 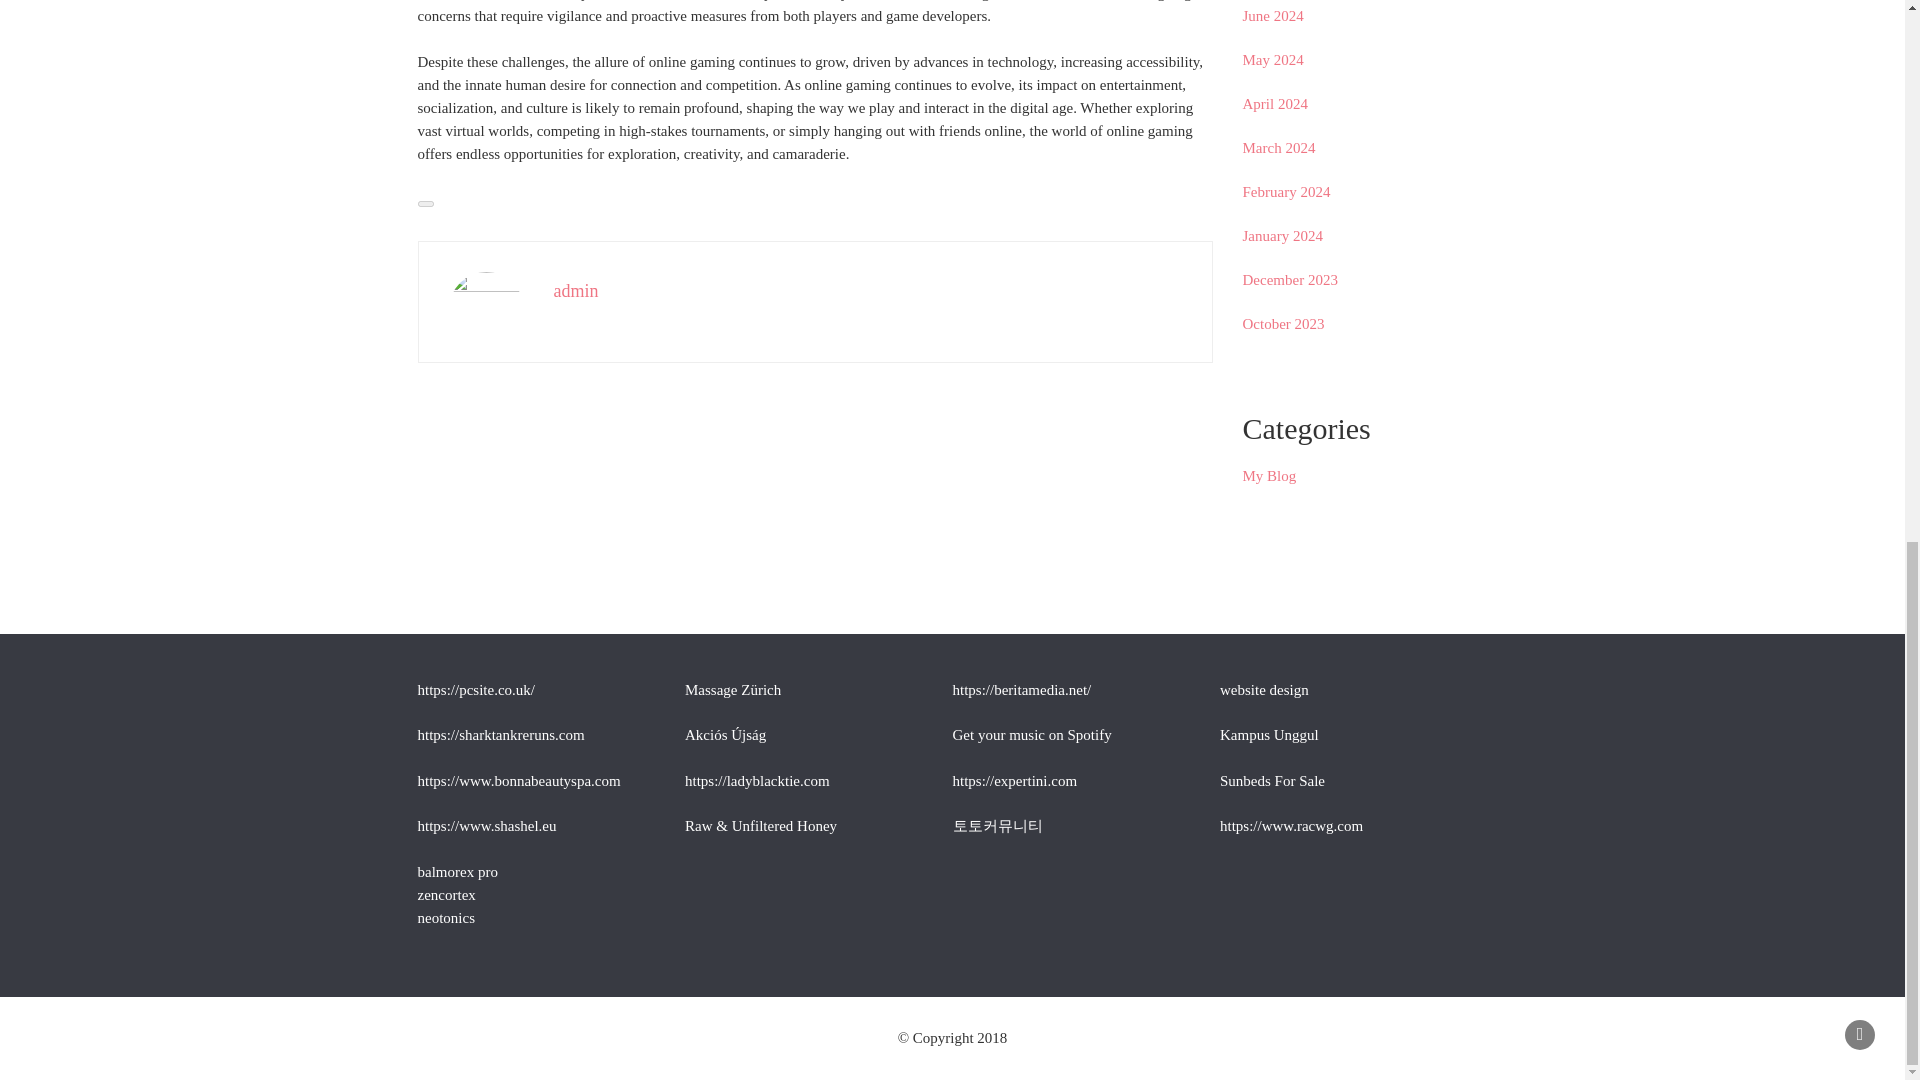 I want to click on Get your music on Spotify, so click(x=1032, y=734).